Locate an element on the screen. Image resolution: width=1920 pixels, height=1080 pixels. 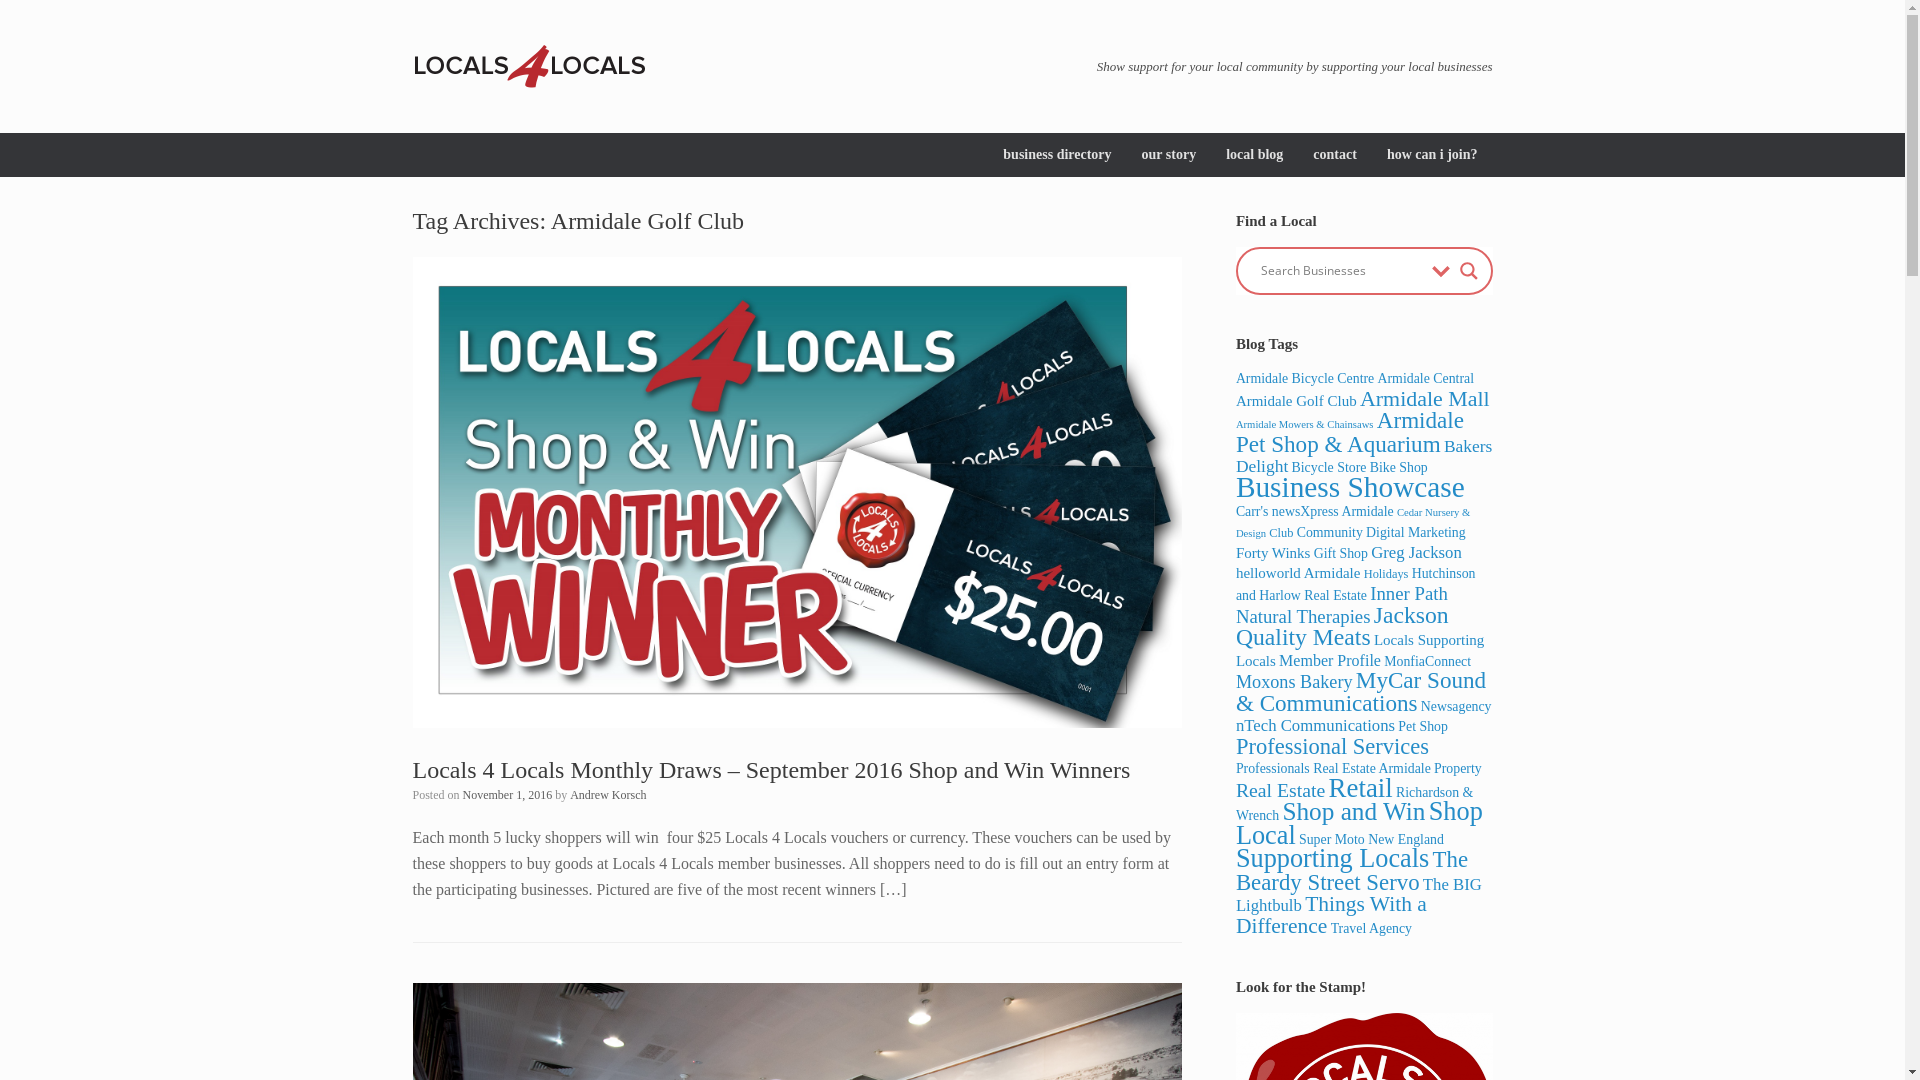
Newsagency is located at coordinates (1456, 706).